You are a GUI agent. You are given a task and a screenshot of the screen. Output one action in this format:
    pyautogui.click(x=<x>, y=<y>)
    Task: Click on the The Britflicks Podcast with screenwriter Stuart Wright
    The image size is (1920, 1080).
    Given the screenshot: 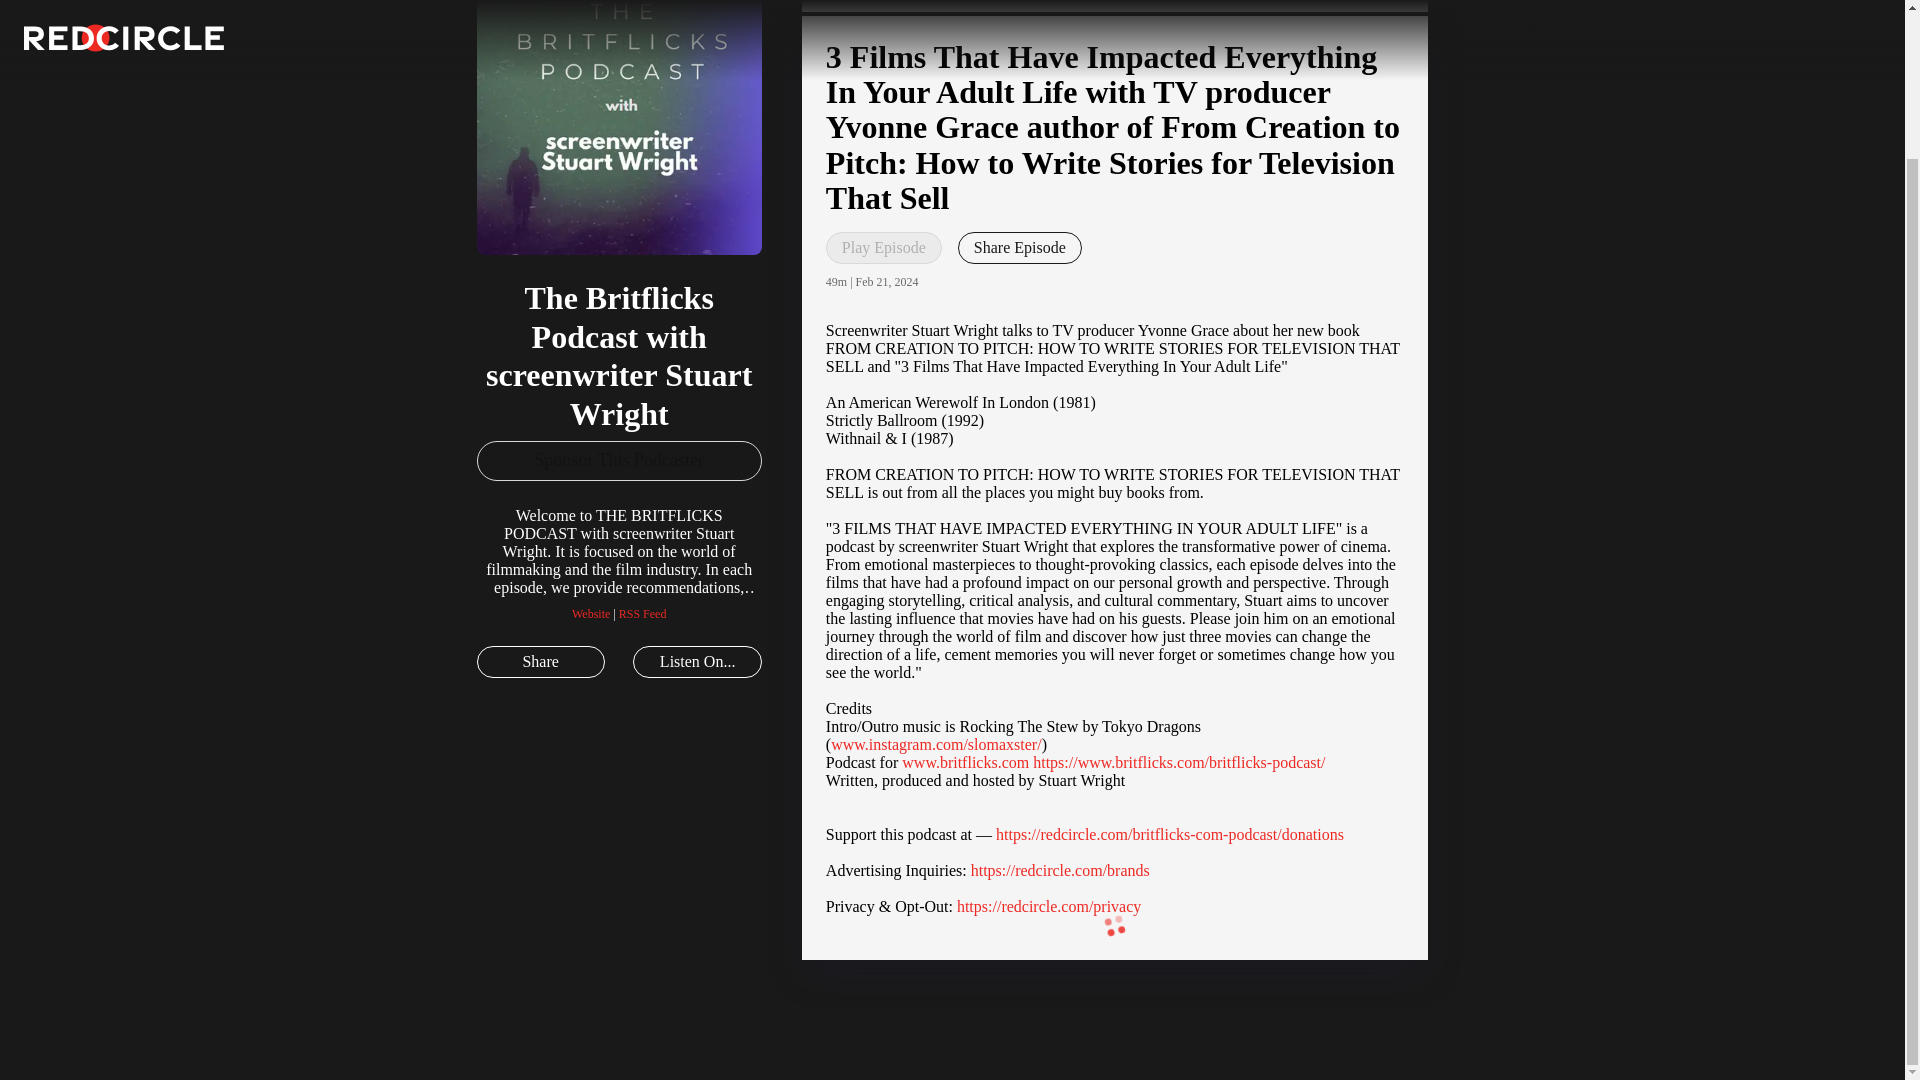 What is the action you would take?
    pyautogui.click(x=684, y=1052)
    